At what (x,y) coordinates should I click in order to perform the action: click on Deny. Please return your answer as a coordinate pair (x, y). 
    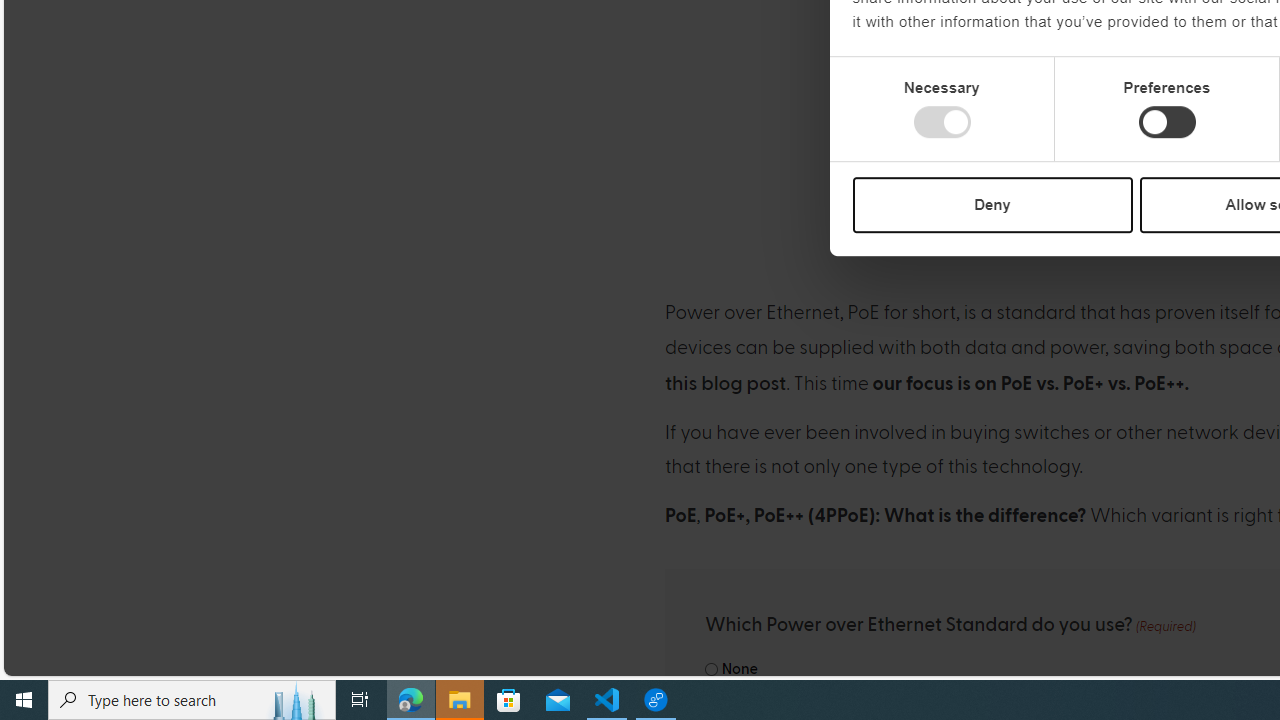
    Looking at the image, I should click on (992, 204).